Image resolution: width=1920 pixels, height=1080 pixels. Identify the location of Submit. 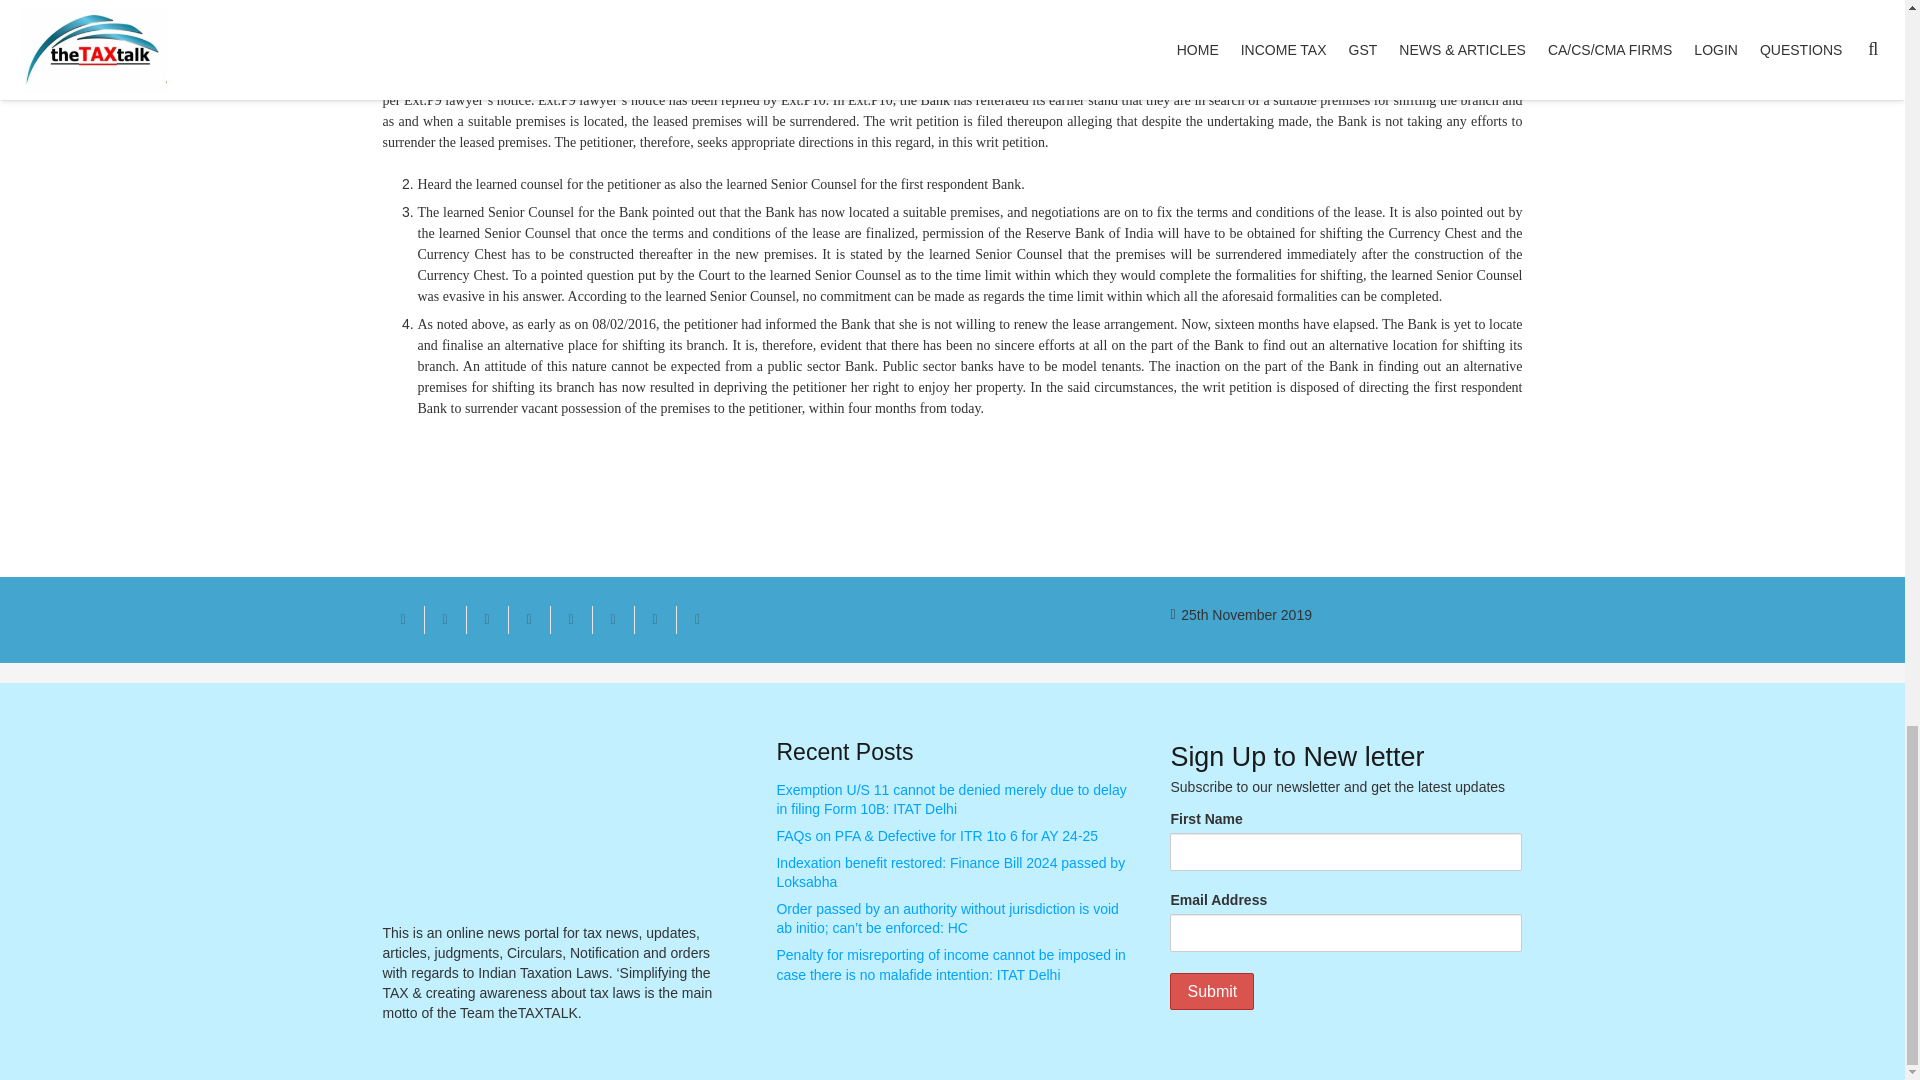
(1211, 991).